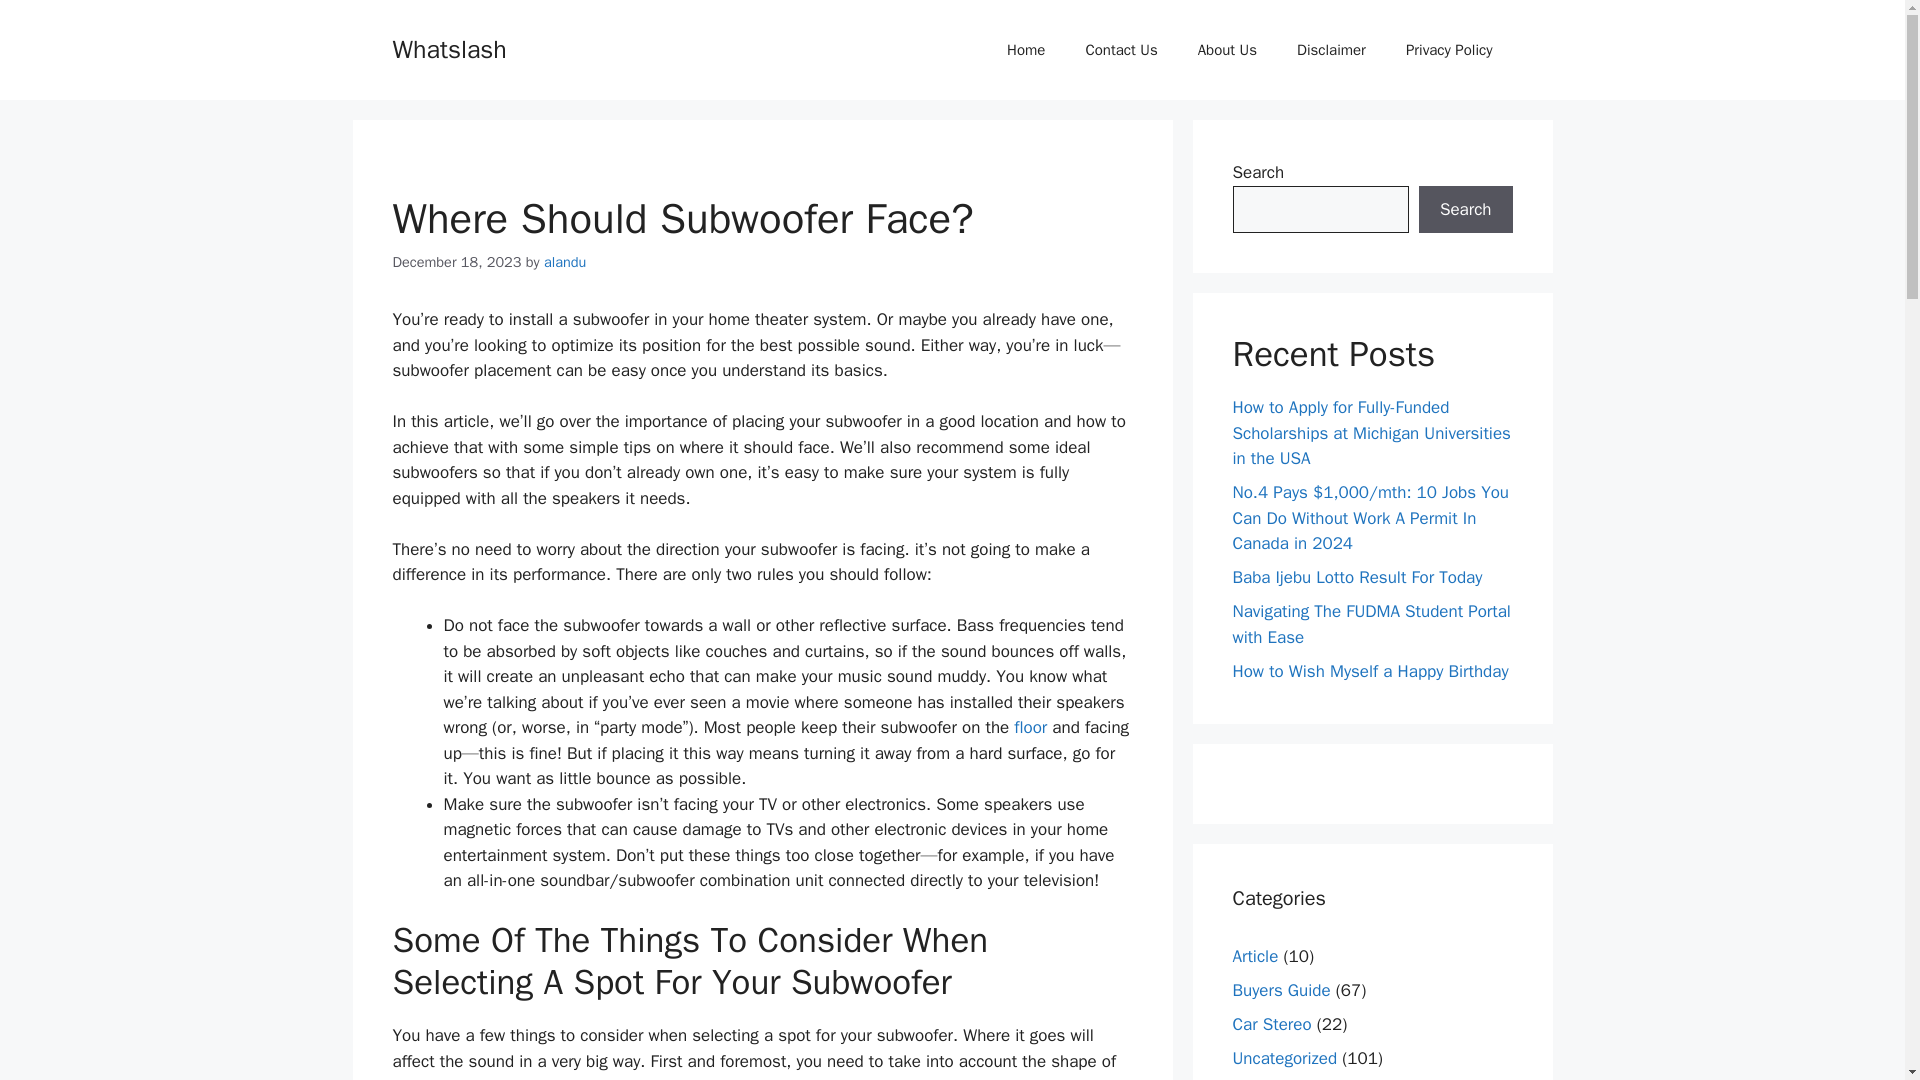 This screenshot has width=1920, height=1080. What do you see at coordinates (1357, 577) in the screenshot?
I see `Baba Ijebu Lotto Result For Today` at bounding box center [1357, 577].